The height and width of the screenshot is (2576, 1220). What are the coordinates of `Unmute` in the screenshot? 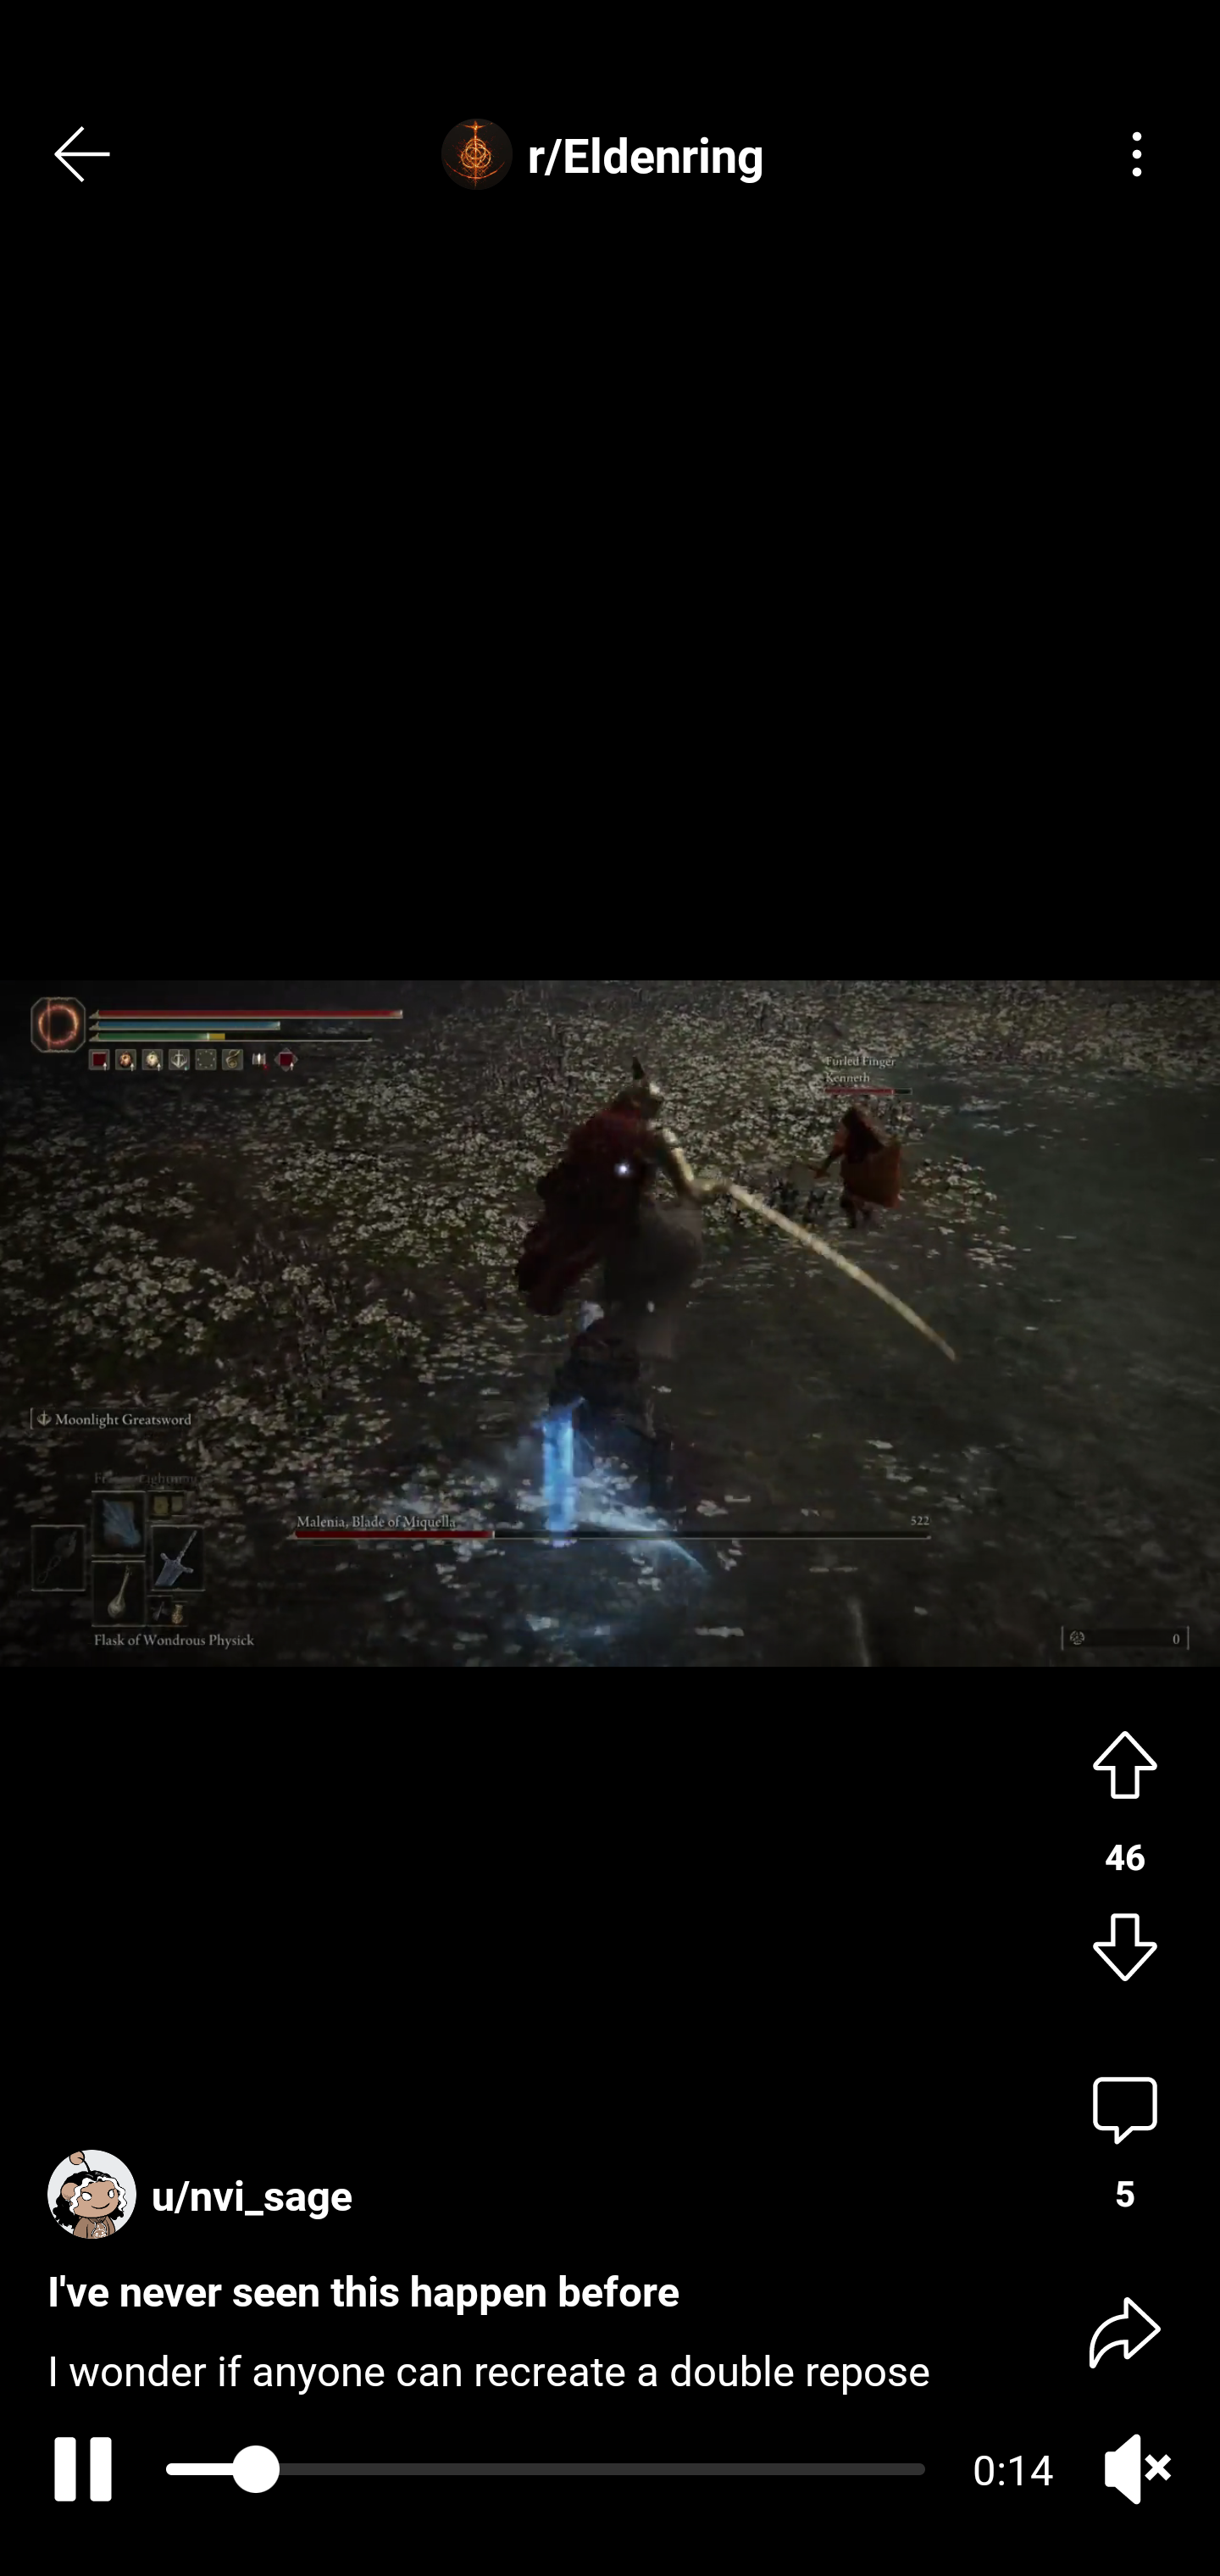 It's located at (1137, 2469).